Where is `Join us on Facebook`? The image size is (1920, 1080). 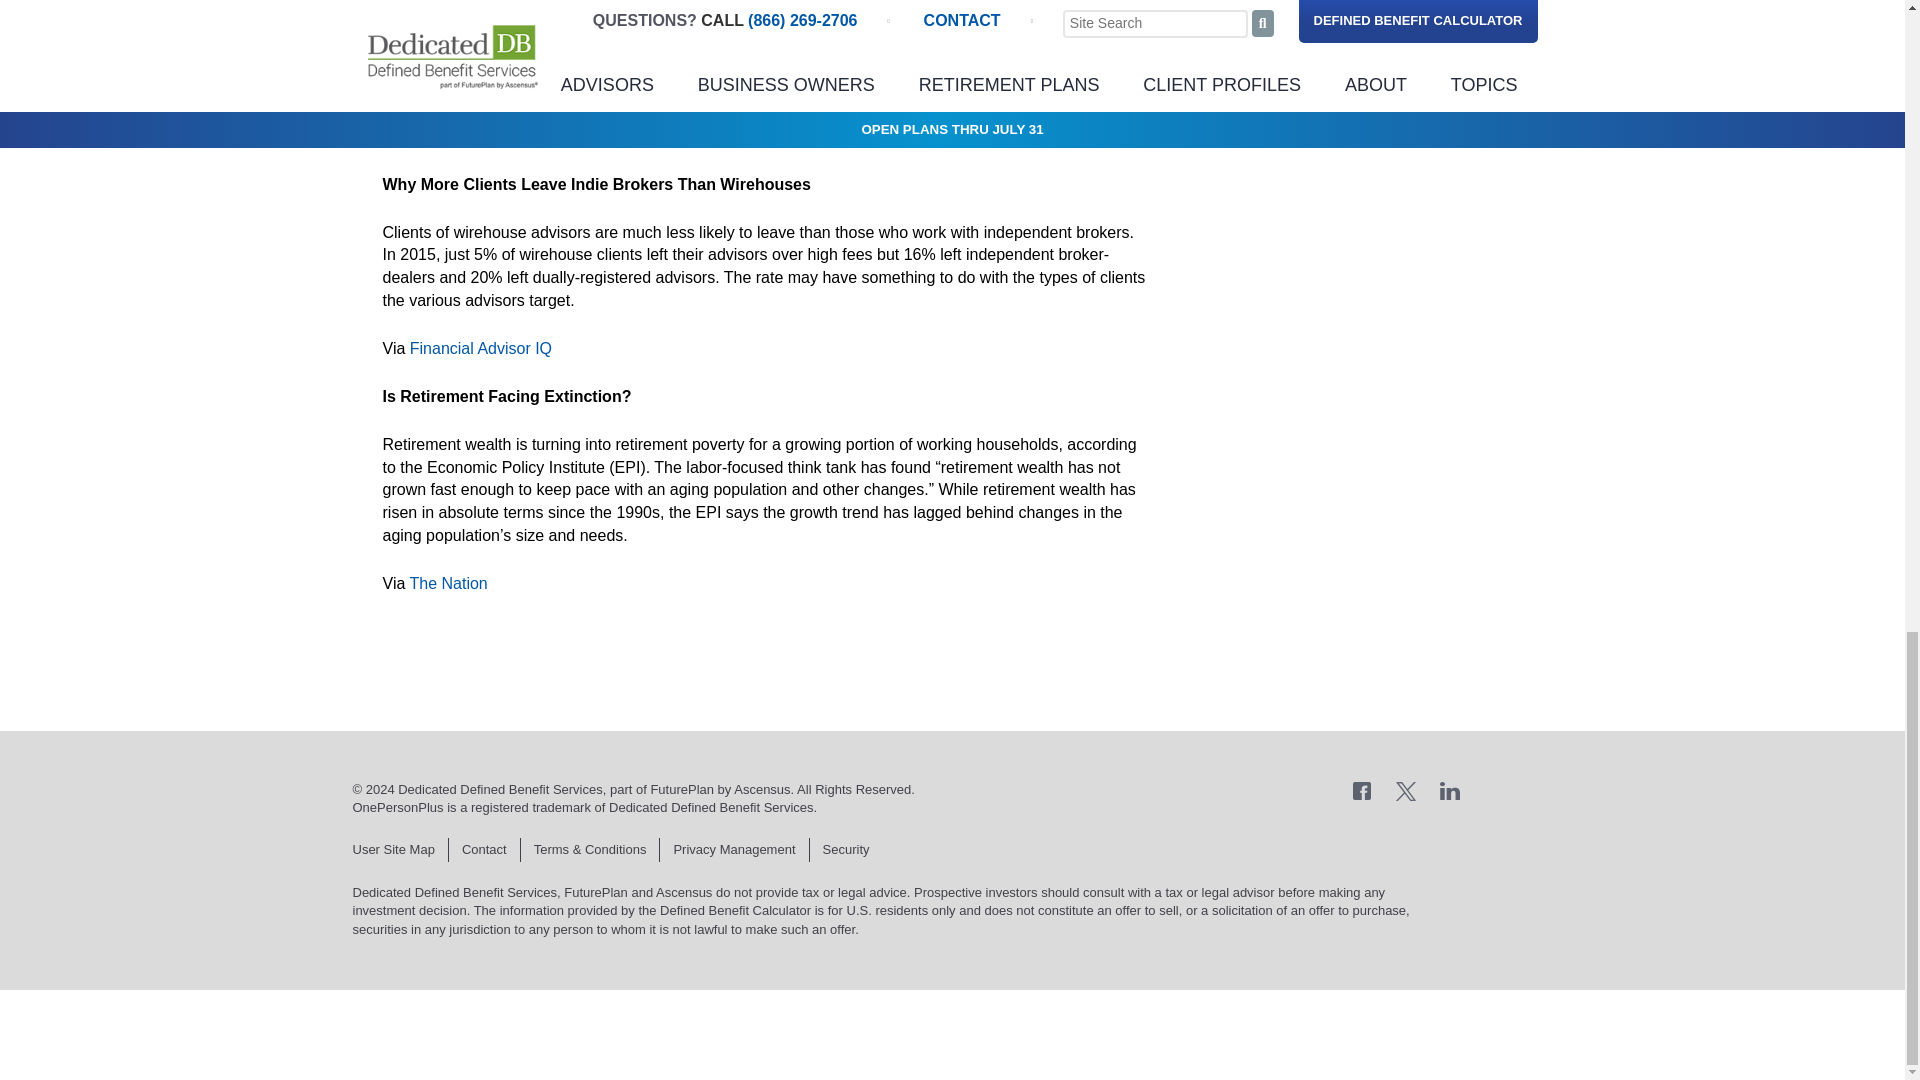 Join us on Facebook is located at coordinates (1362, 790).